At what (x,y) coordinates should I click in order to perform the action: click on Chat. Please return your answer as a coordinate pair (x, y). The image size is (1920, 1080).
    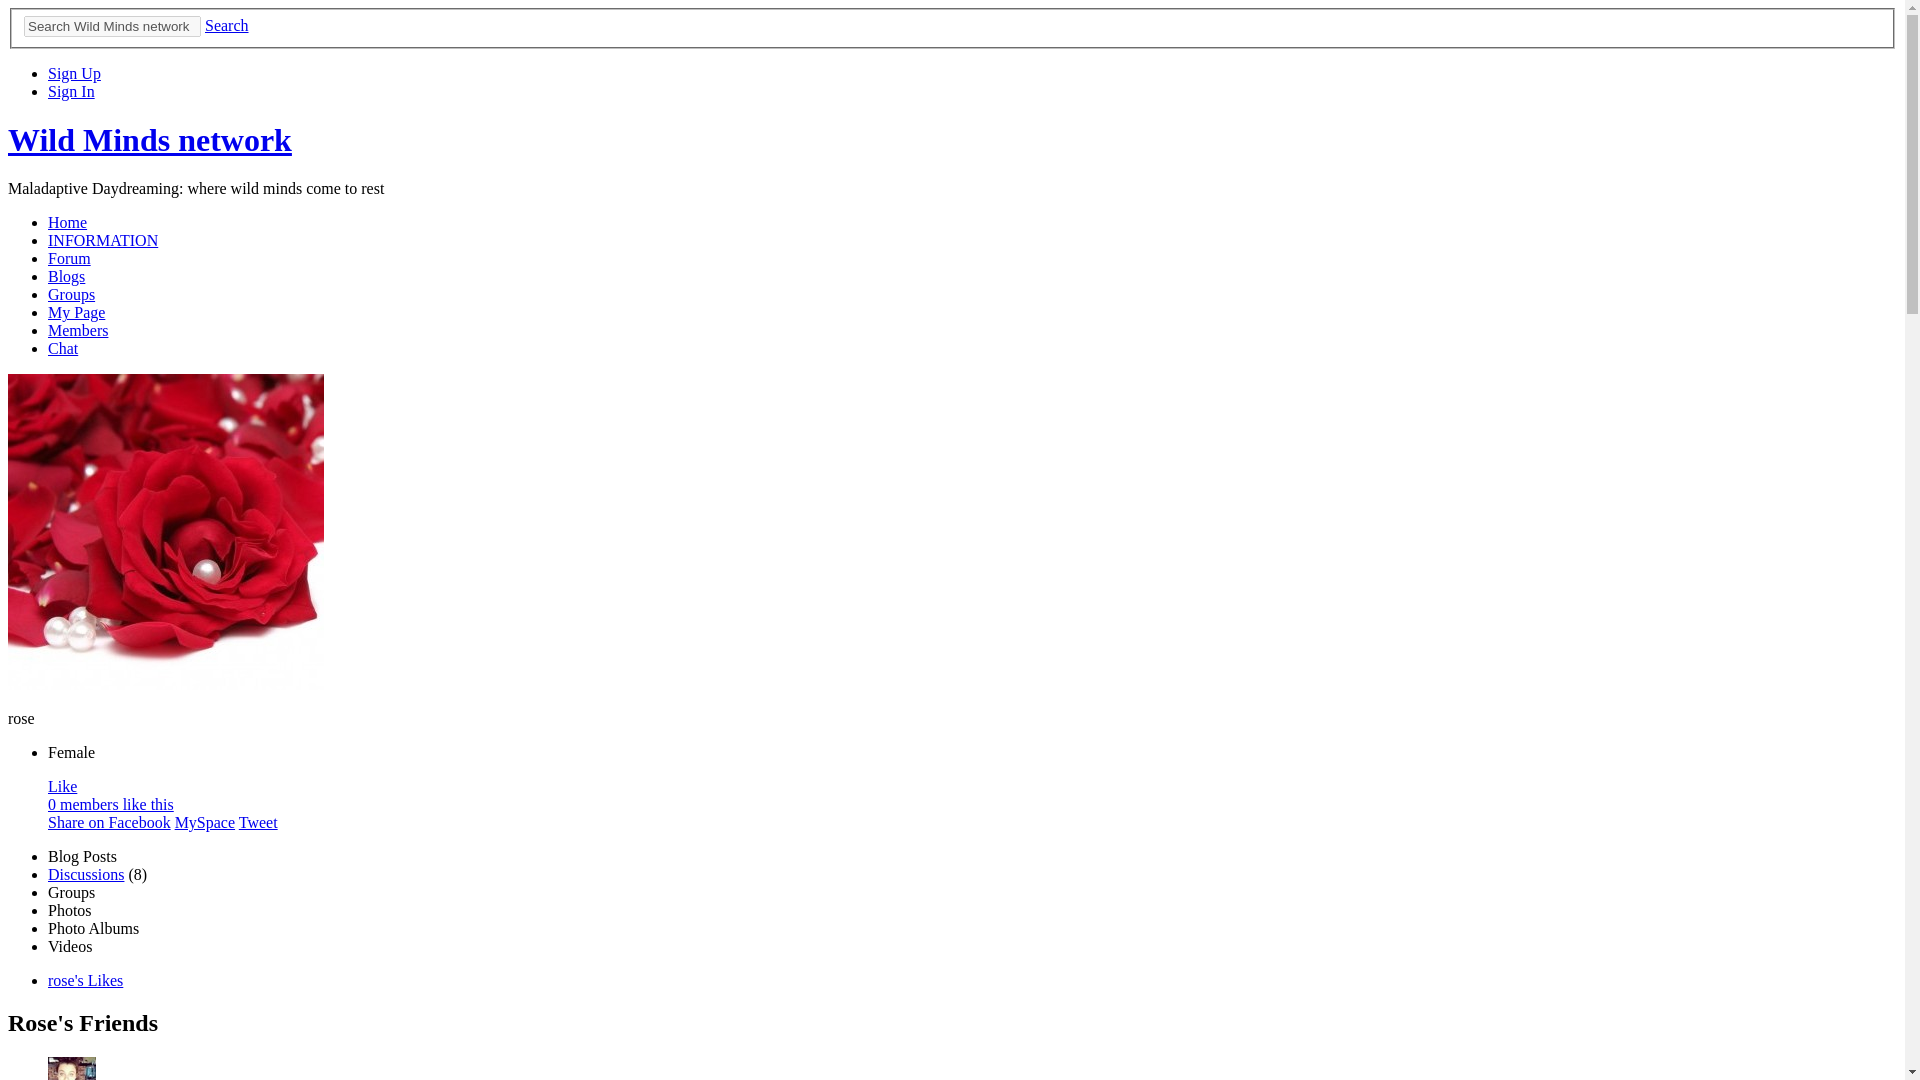
    Looking at the image, I should click on (63, 348).